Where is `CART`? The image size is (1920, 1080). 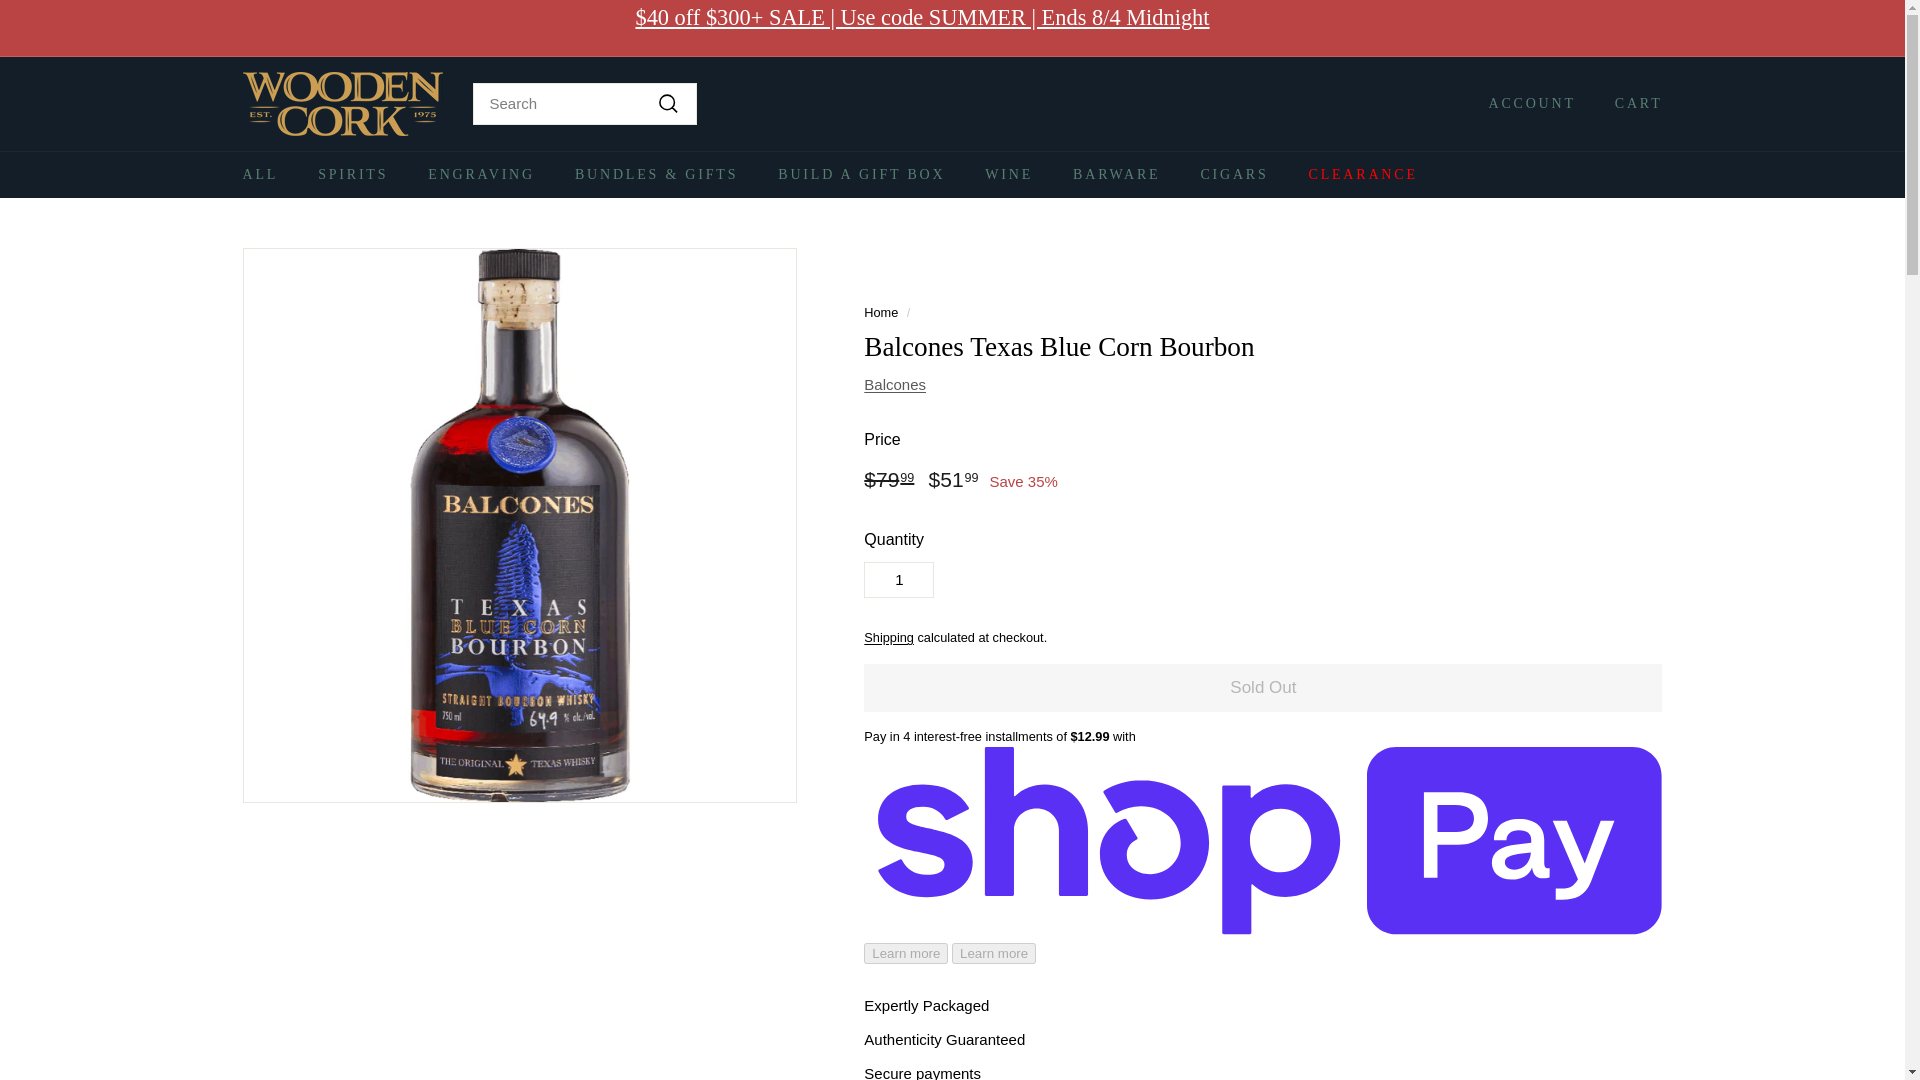 CART is located at coordinates (1630, 103).